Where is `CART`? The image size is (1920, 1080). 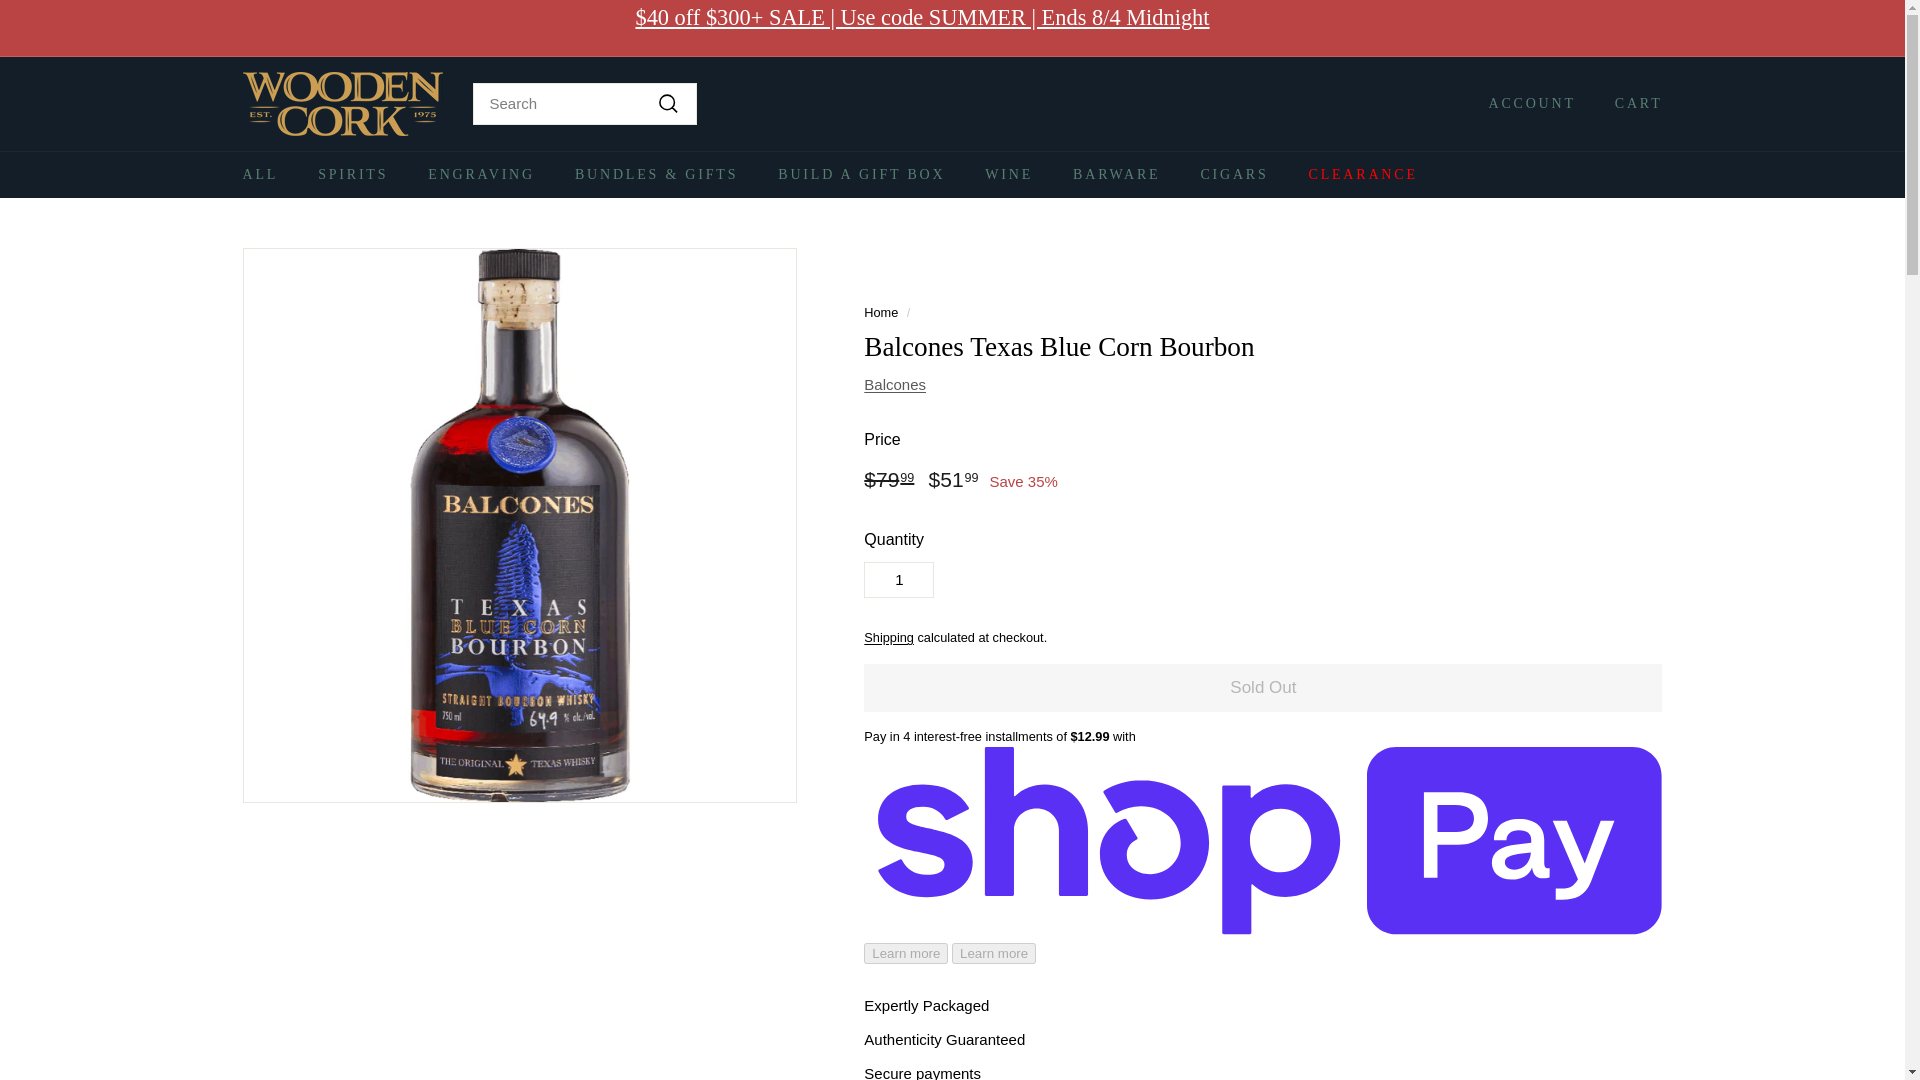 CART is located at coordinates (1630, 103).